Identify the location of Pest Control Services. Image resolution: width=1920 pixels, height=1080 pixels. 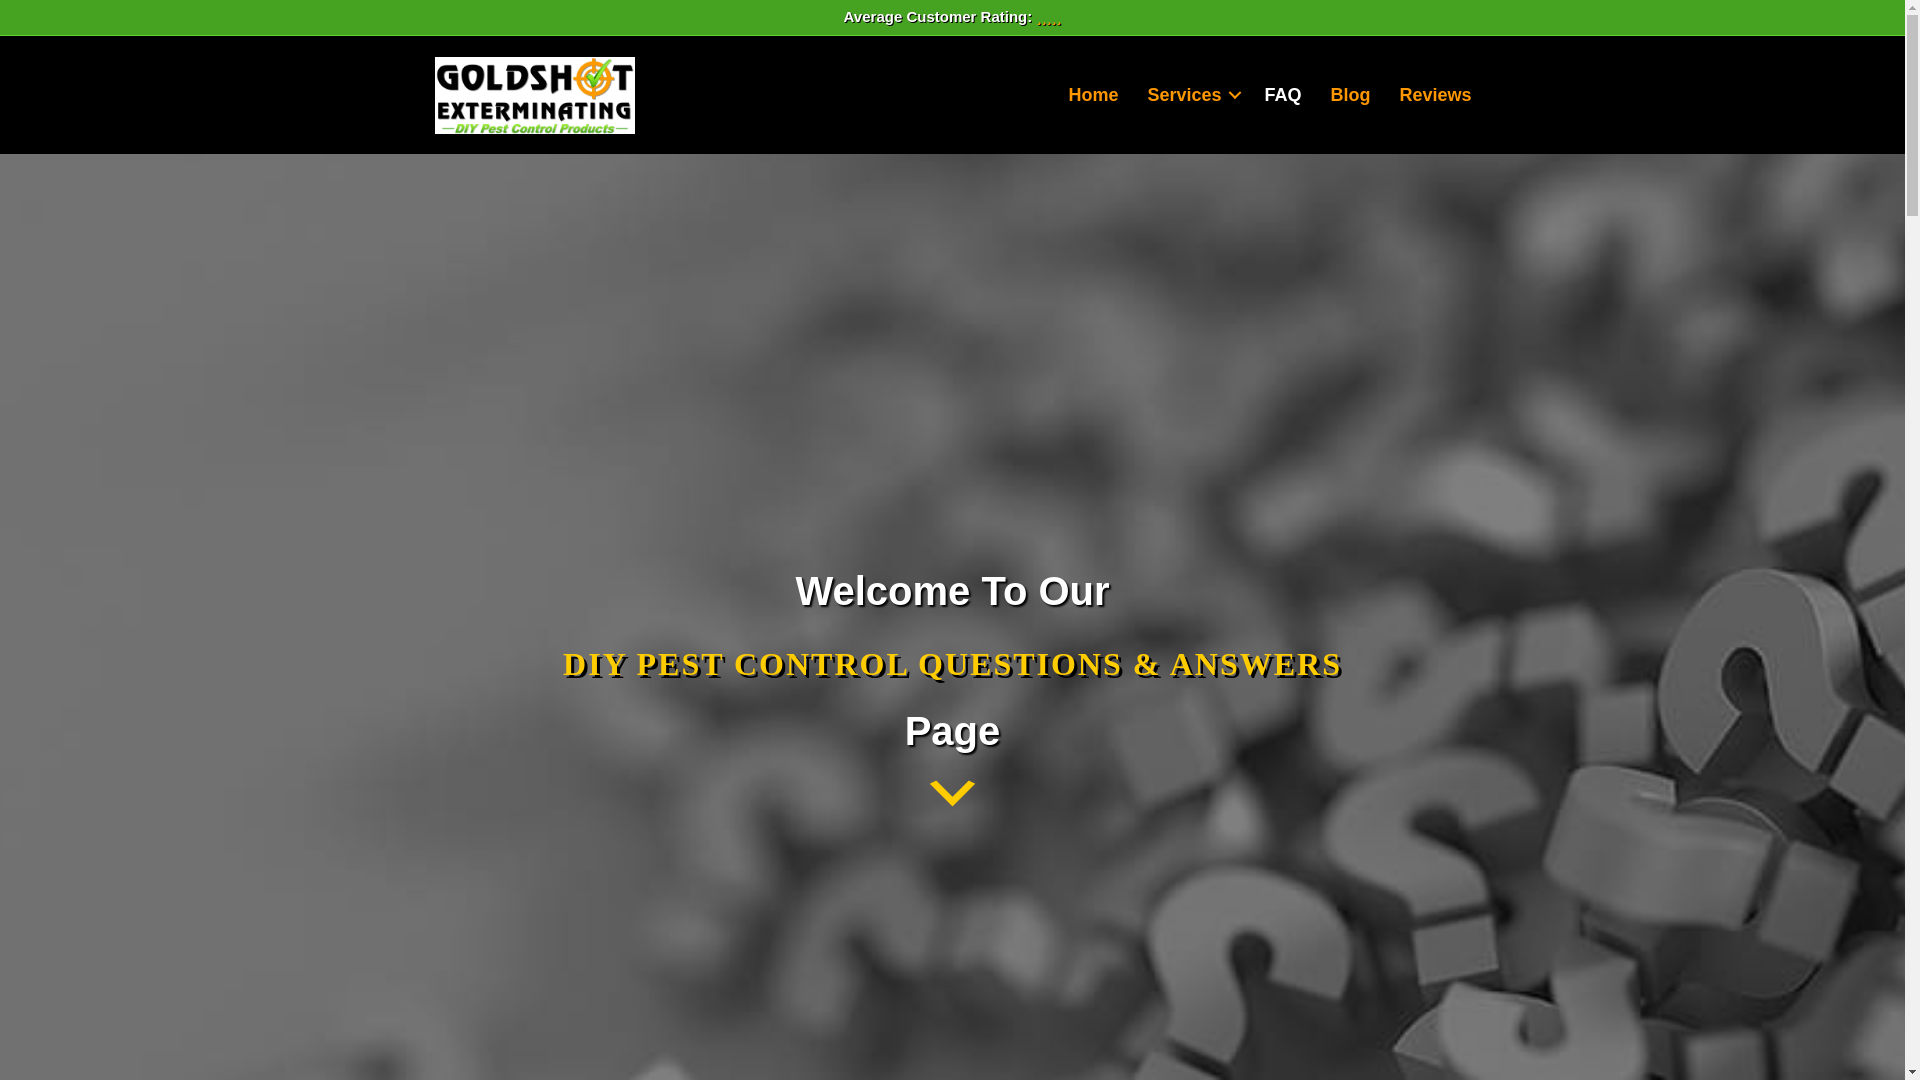
(1190, 94).